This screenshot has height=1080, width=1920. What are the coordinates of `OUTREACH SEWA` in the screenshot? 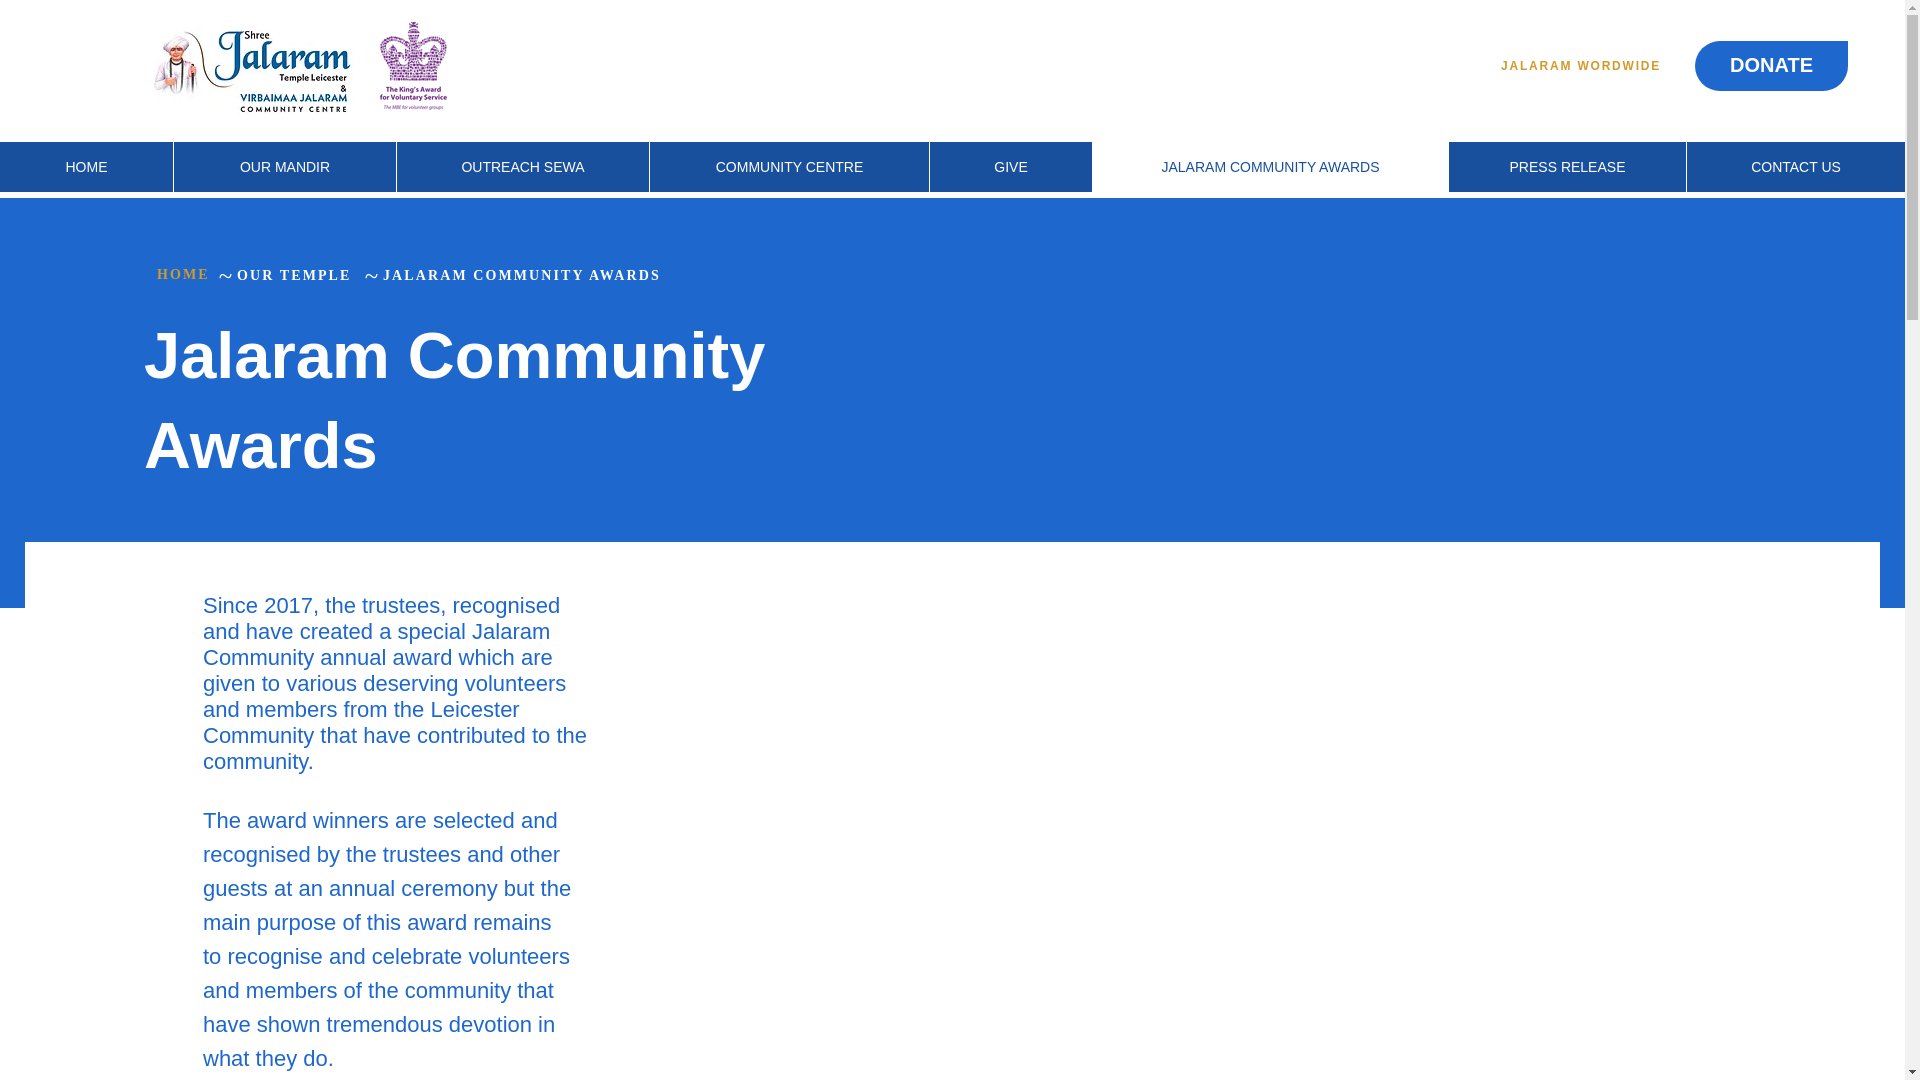 It's located at (522, 166).